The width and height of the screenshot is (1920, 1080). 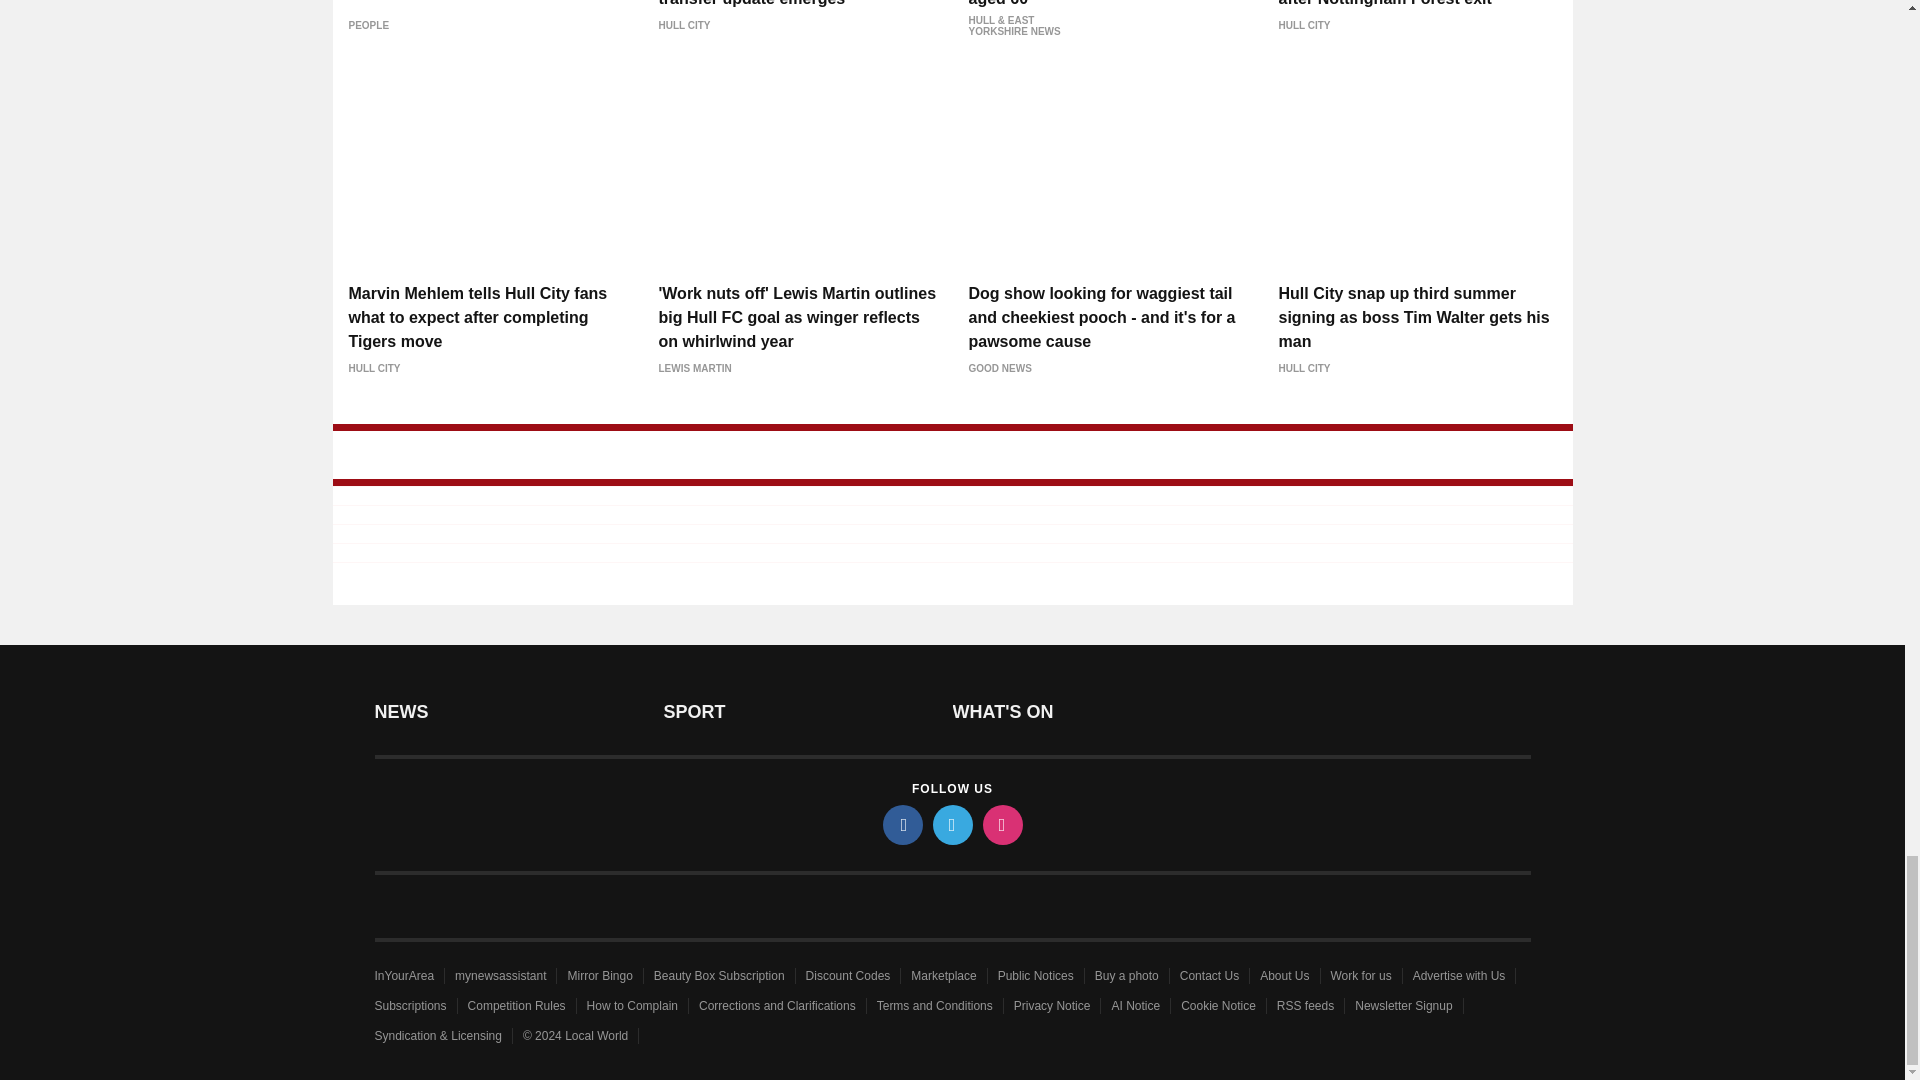 I want to click on twitter, so click(x=951, y=824).